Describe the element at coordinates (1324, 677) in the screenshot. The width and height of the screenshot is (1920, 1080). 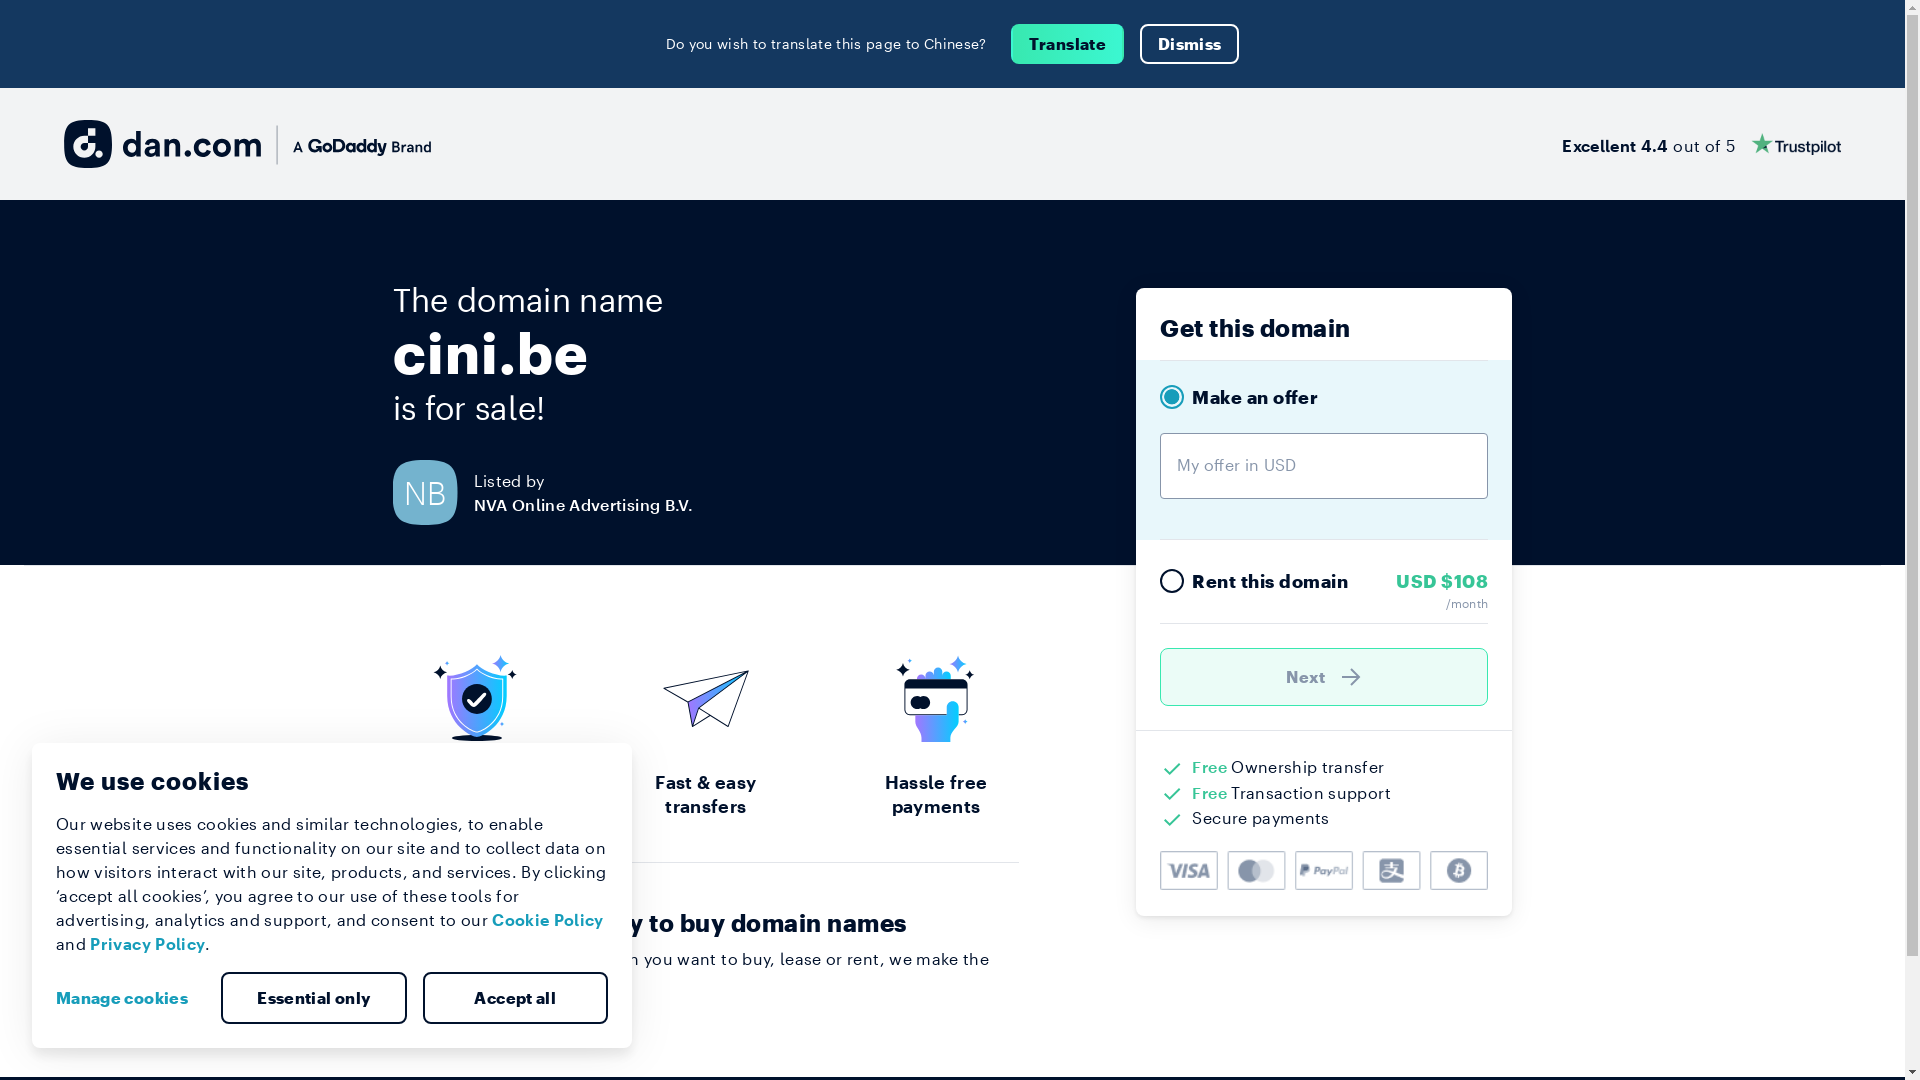
I see `Next
)` at that location.